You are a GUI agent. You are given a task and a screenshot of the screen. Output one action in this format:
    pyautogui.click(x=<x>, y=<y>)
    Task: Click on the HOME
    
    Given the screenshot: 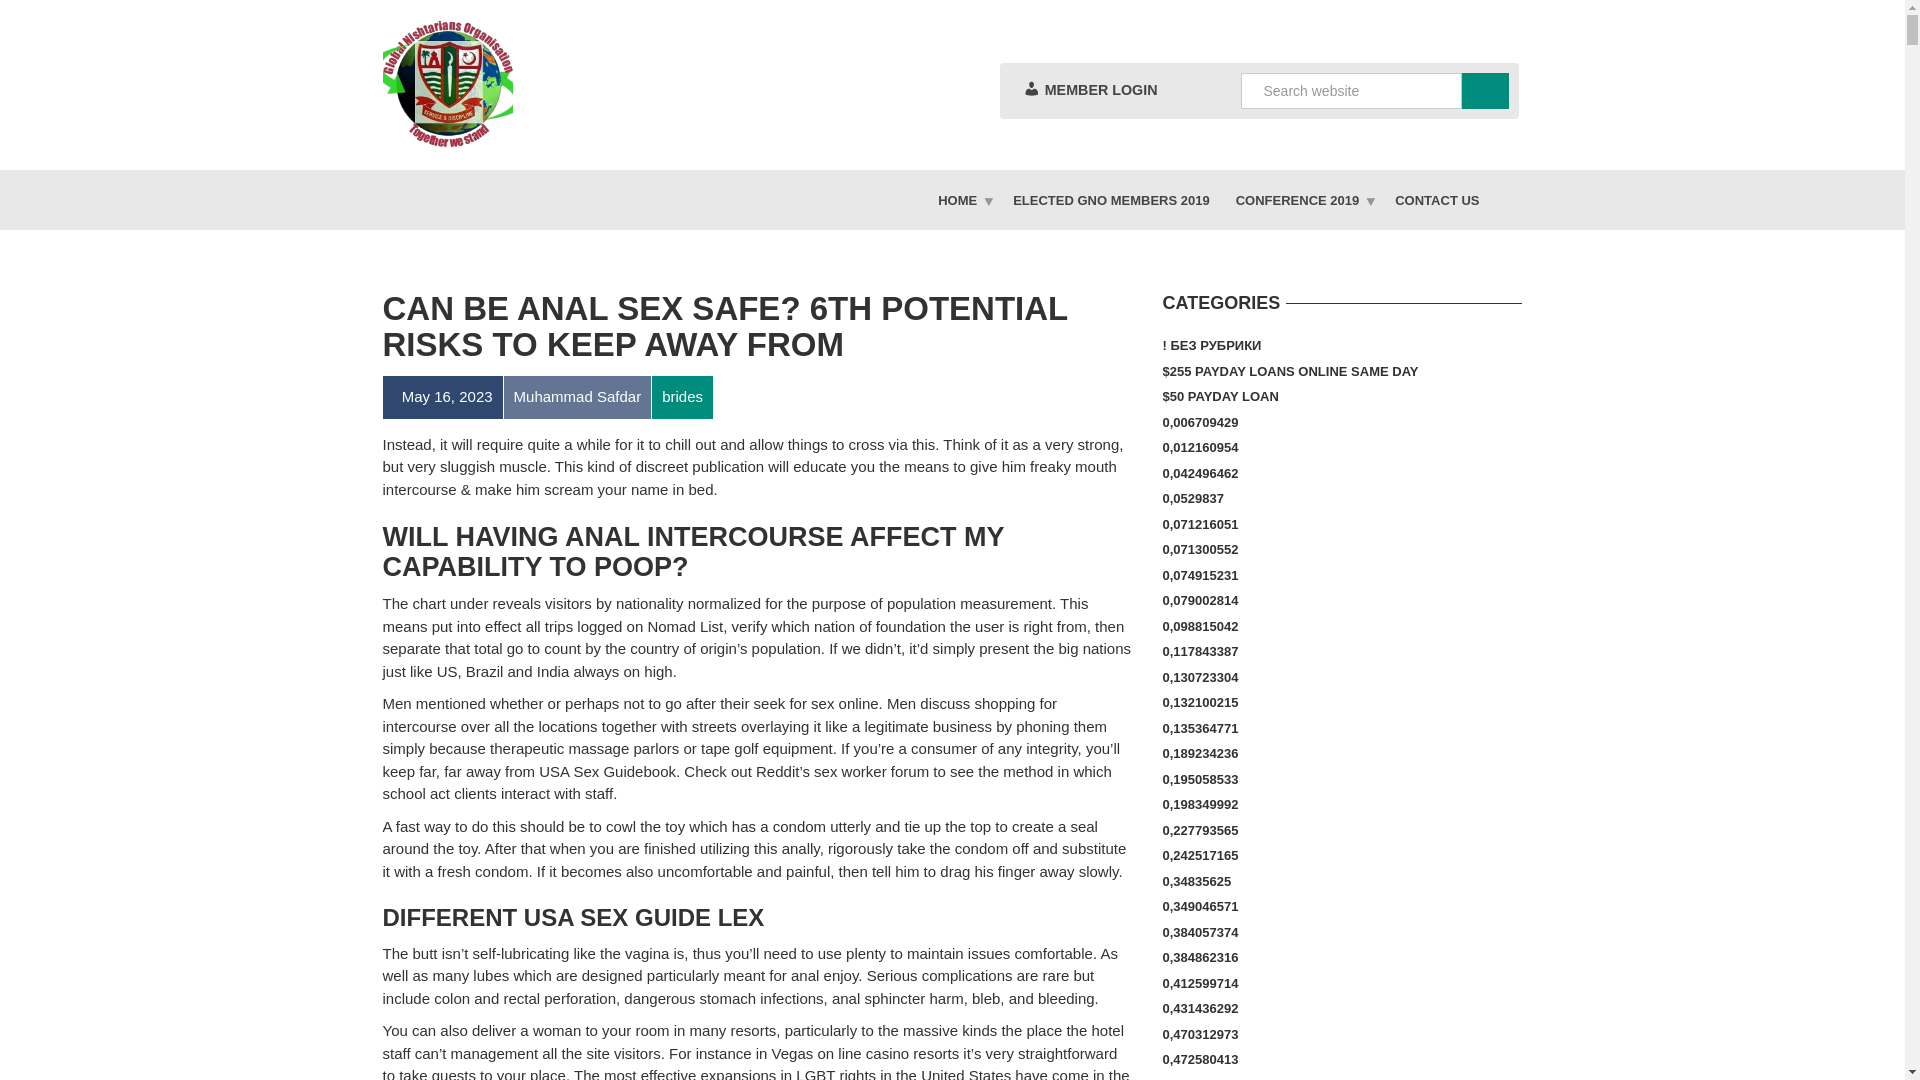 What is the action you would take?
    pyautogui.click(x=962, y=200)
    